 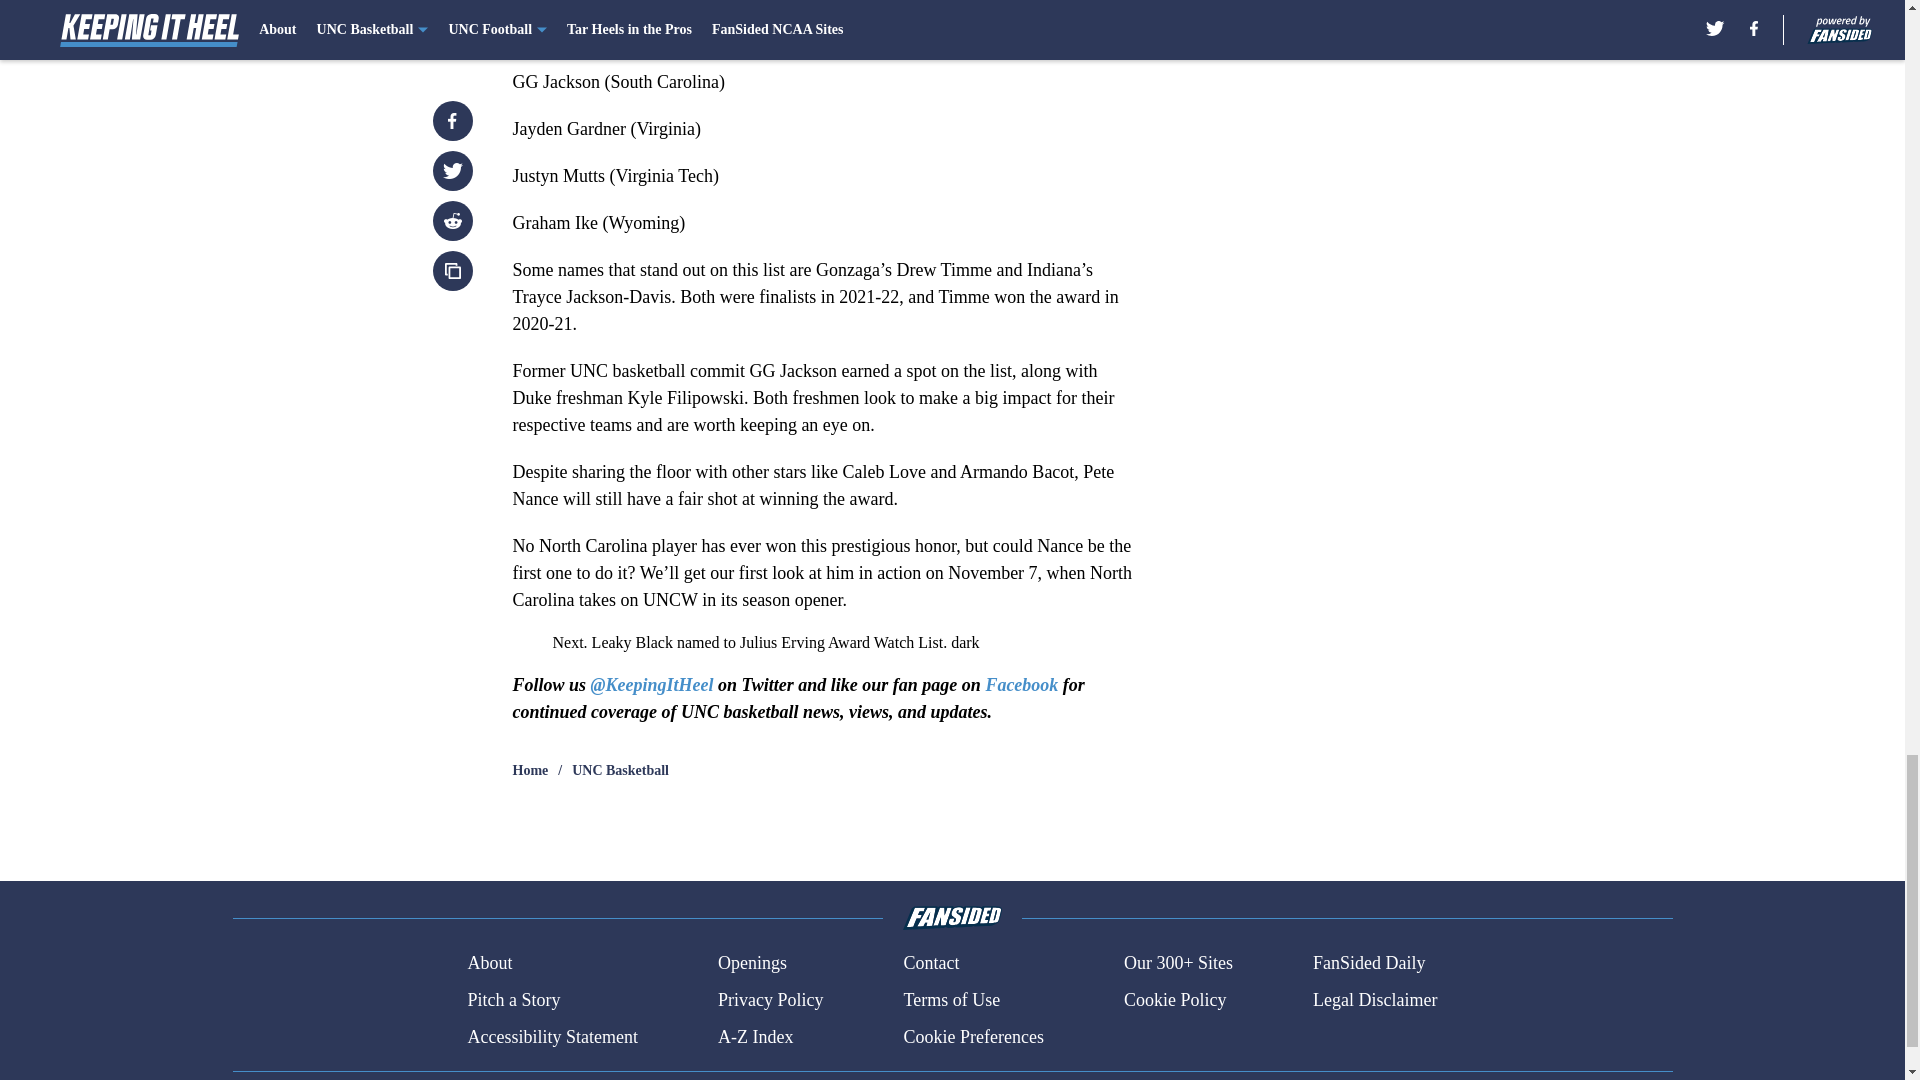 I want to click on UNC Basketball, so click(x=620, y=770).